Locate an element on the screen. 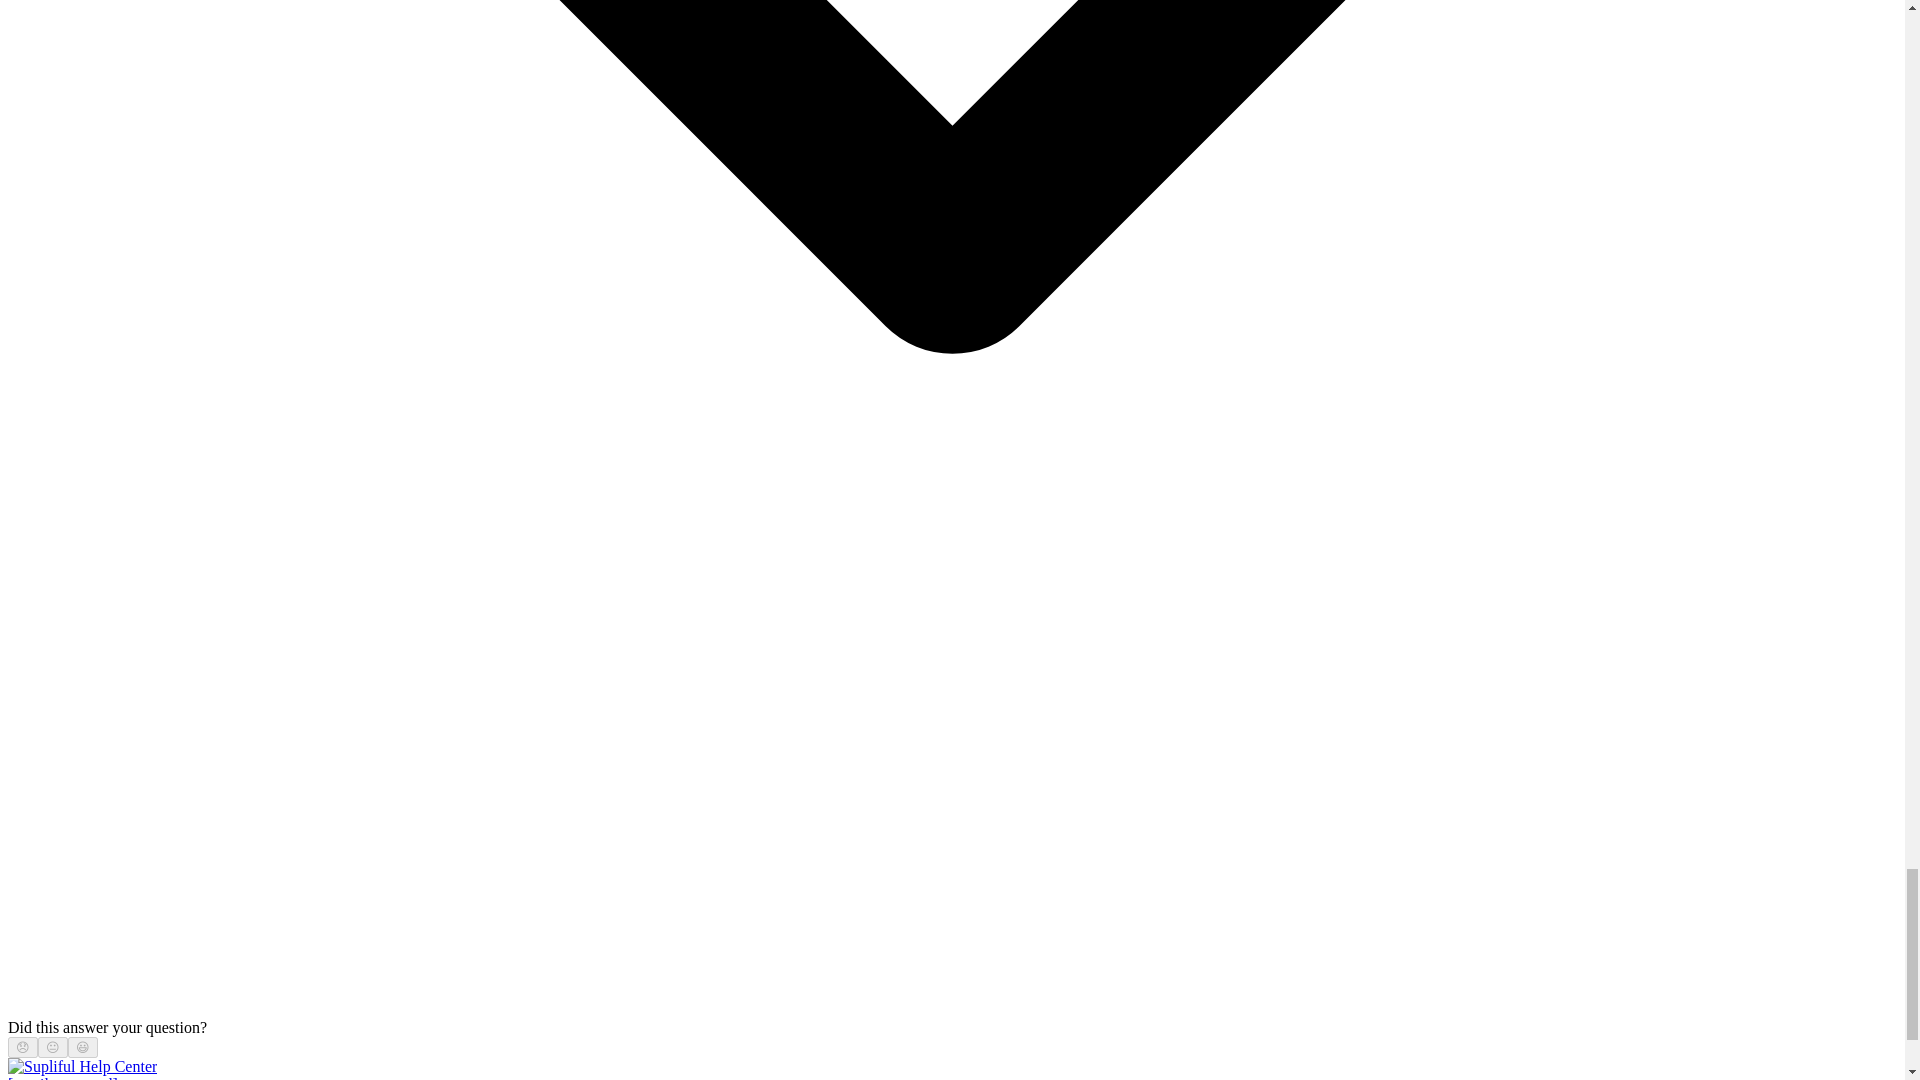 Image resolution: width=1920 pixels, height=1080 pixels. Smiley is located at coordinates (83, 1048).